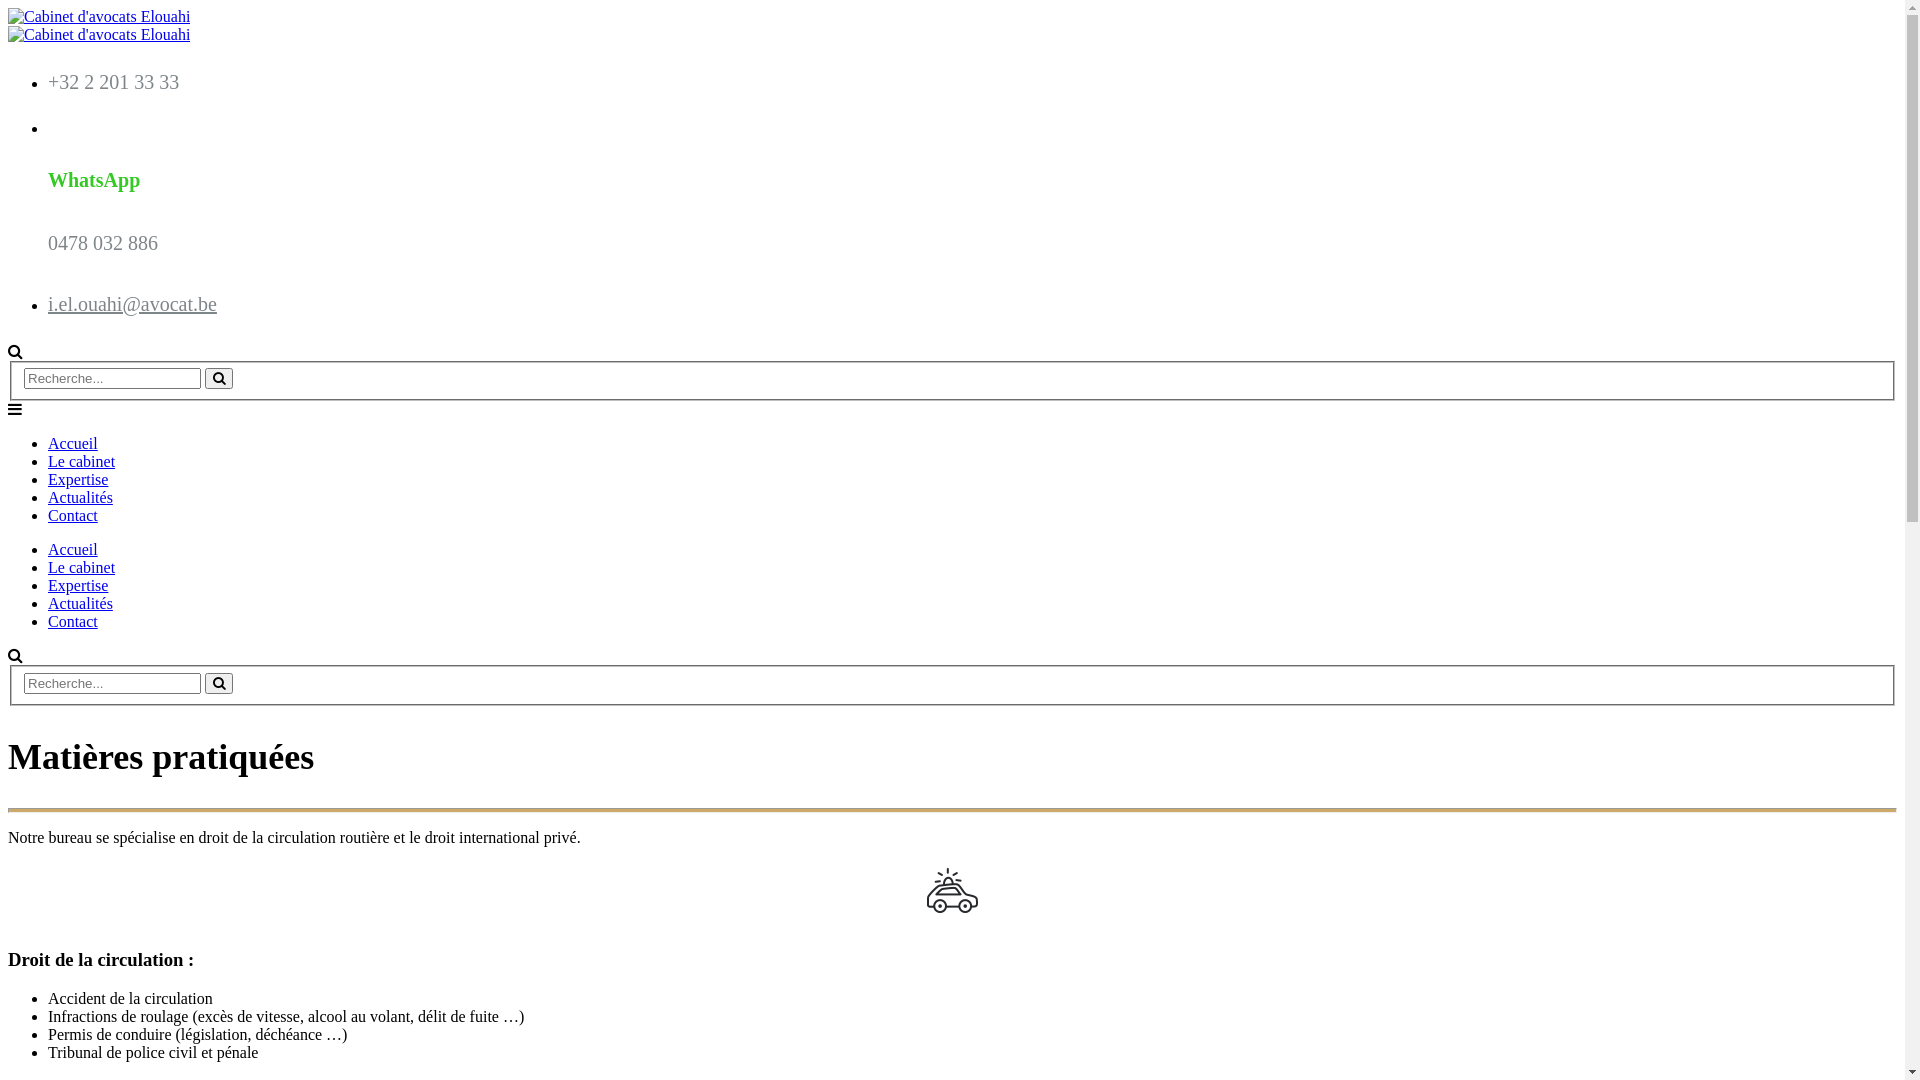 The image size is (1920, 1080). I want to click on Accueil, so click(73, 550).